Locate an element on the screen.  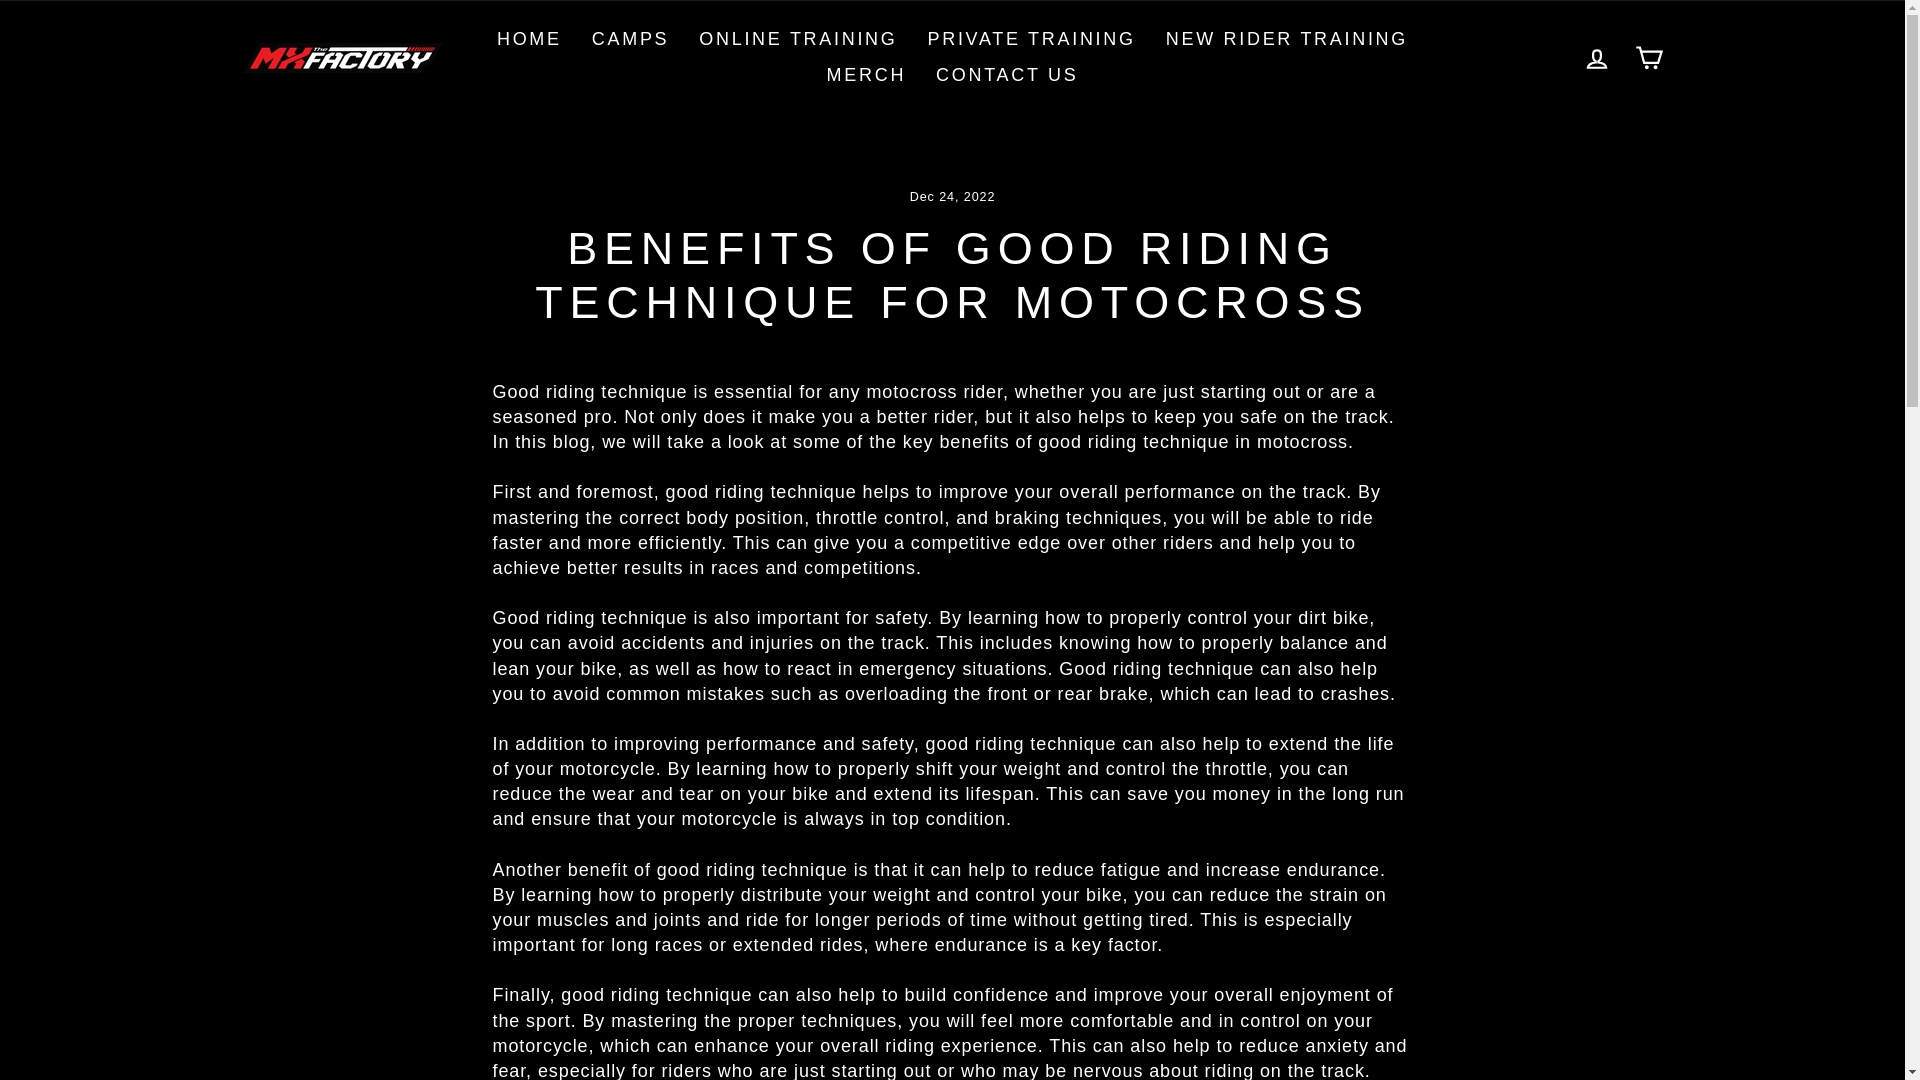
PRIVATE TRAINING is located at coordinates (1031, 39).